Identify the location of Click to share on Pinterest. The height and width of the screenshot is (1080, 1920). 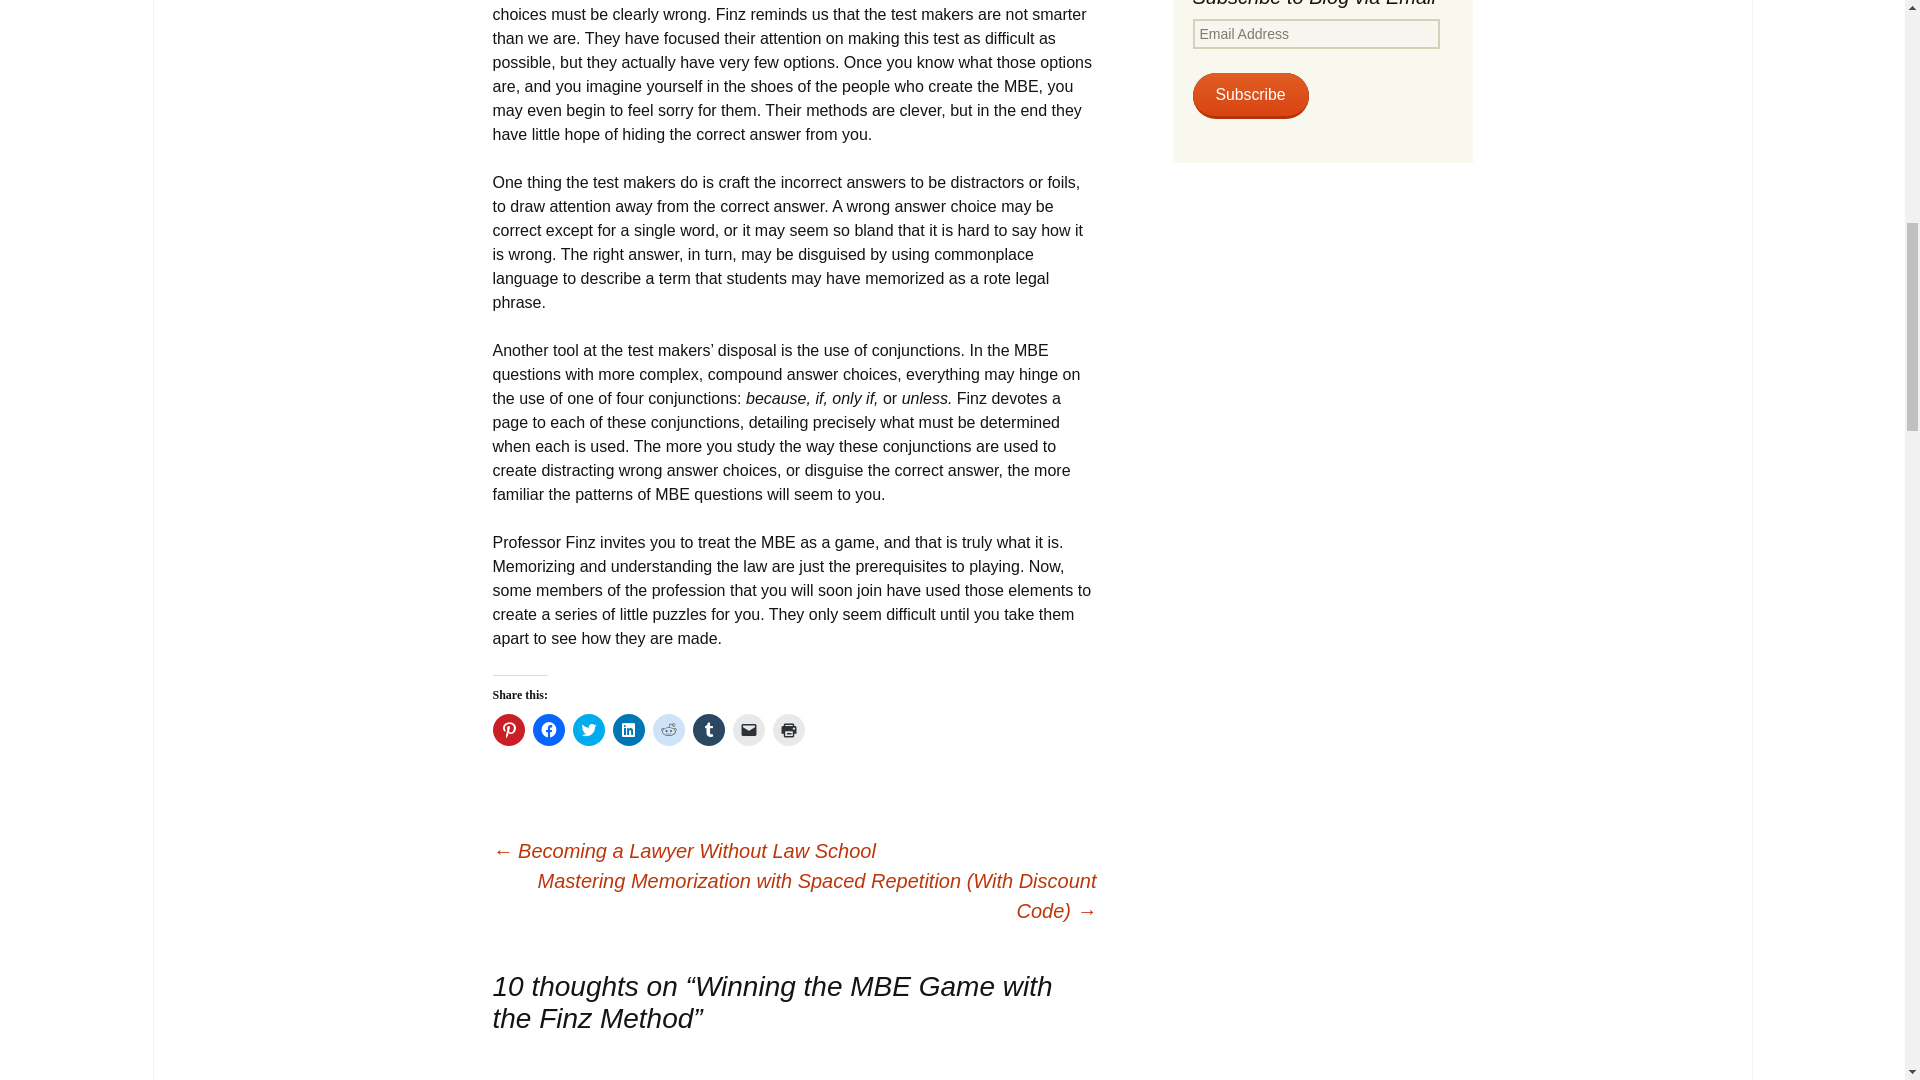
(508, 730).